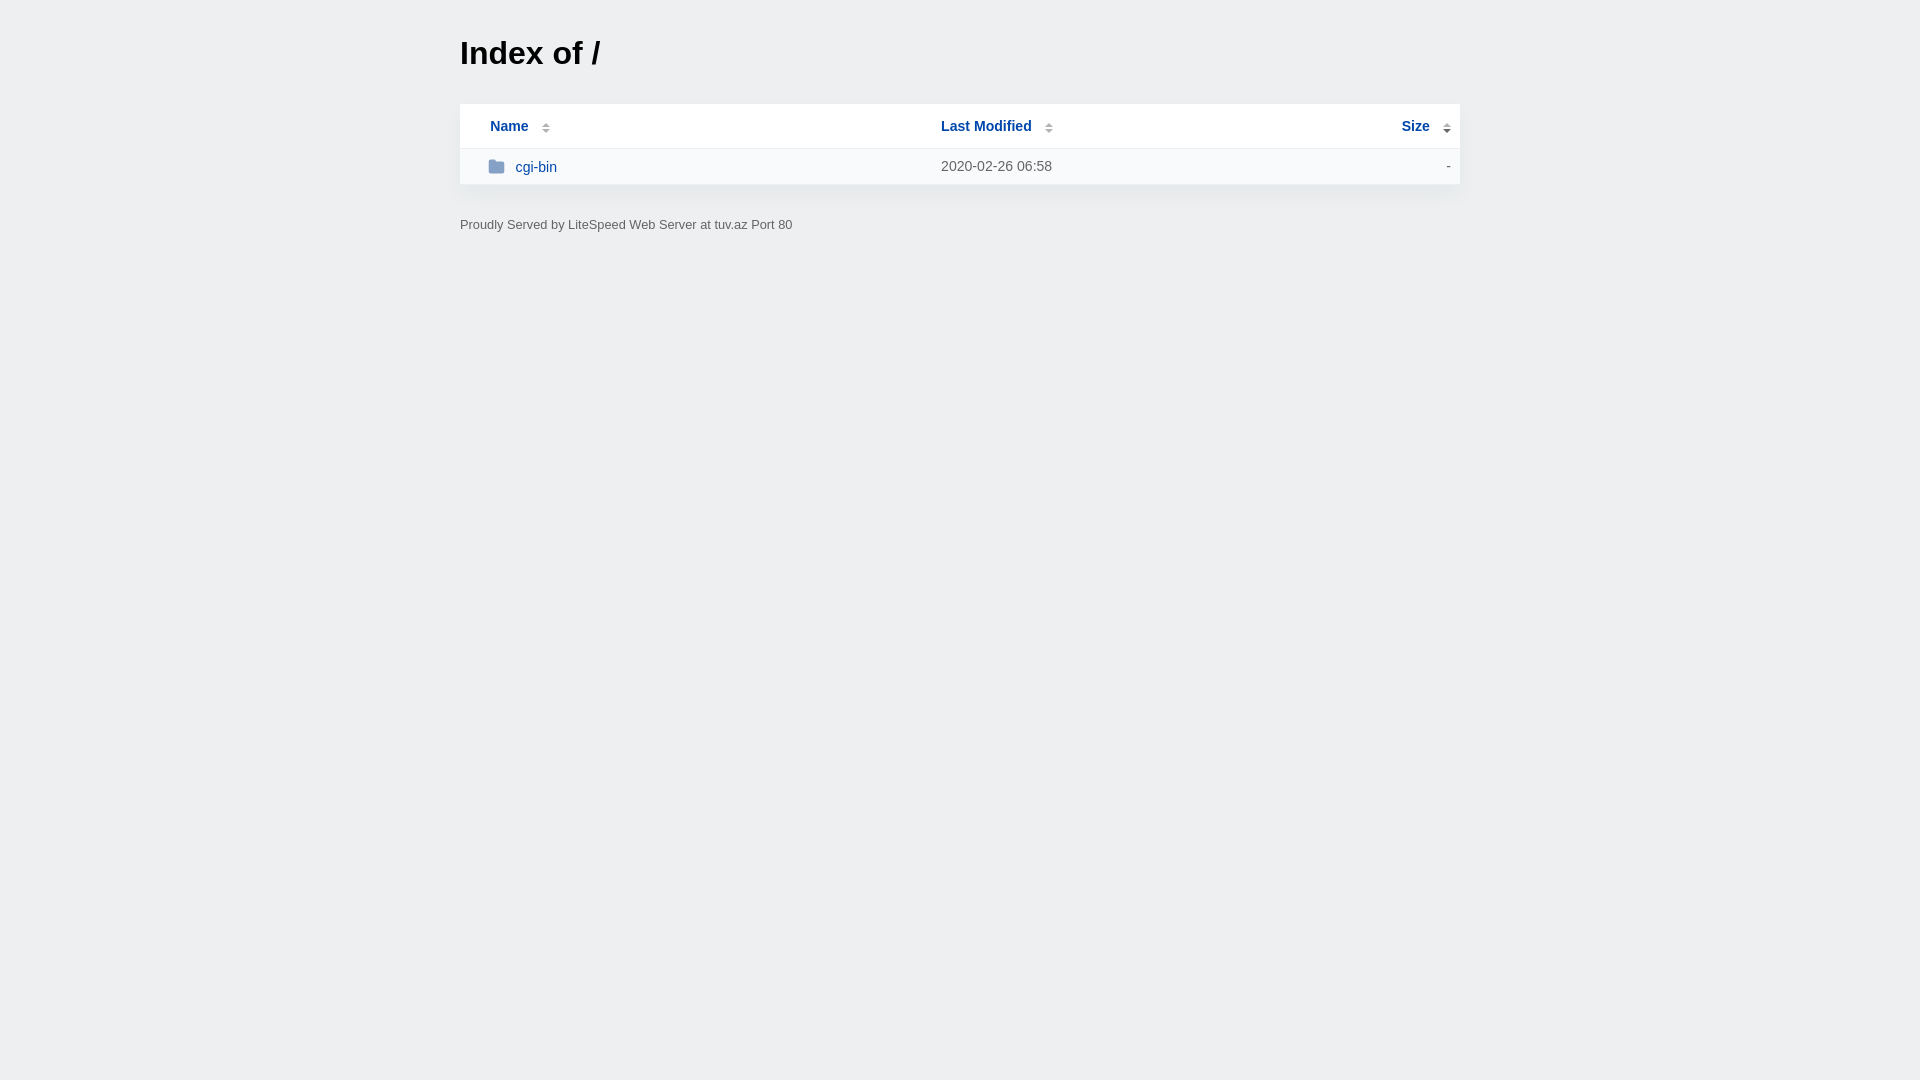  I want to click on Size, so click(1426, 126).